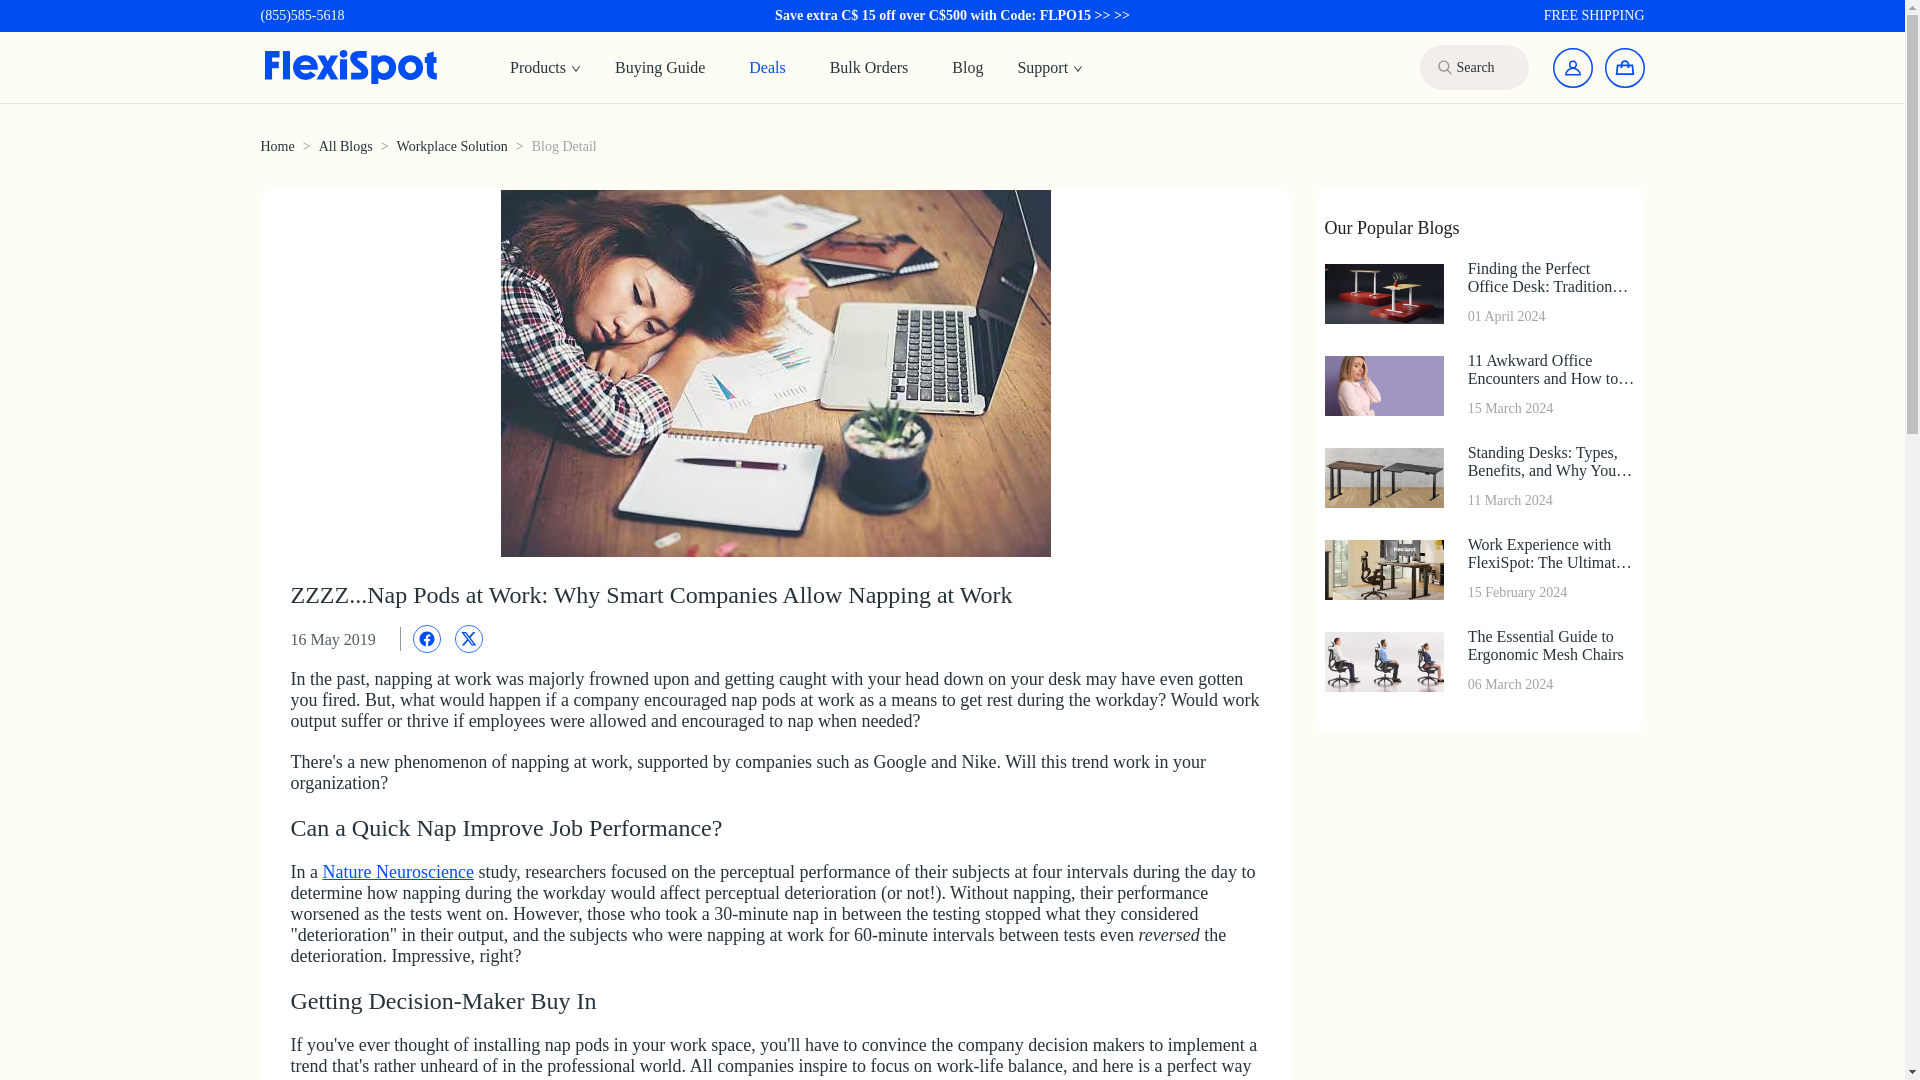  Describe the element at coordinates (397, 872) in the screenshot. I see `All Blogs` at that location.